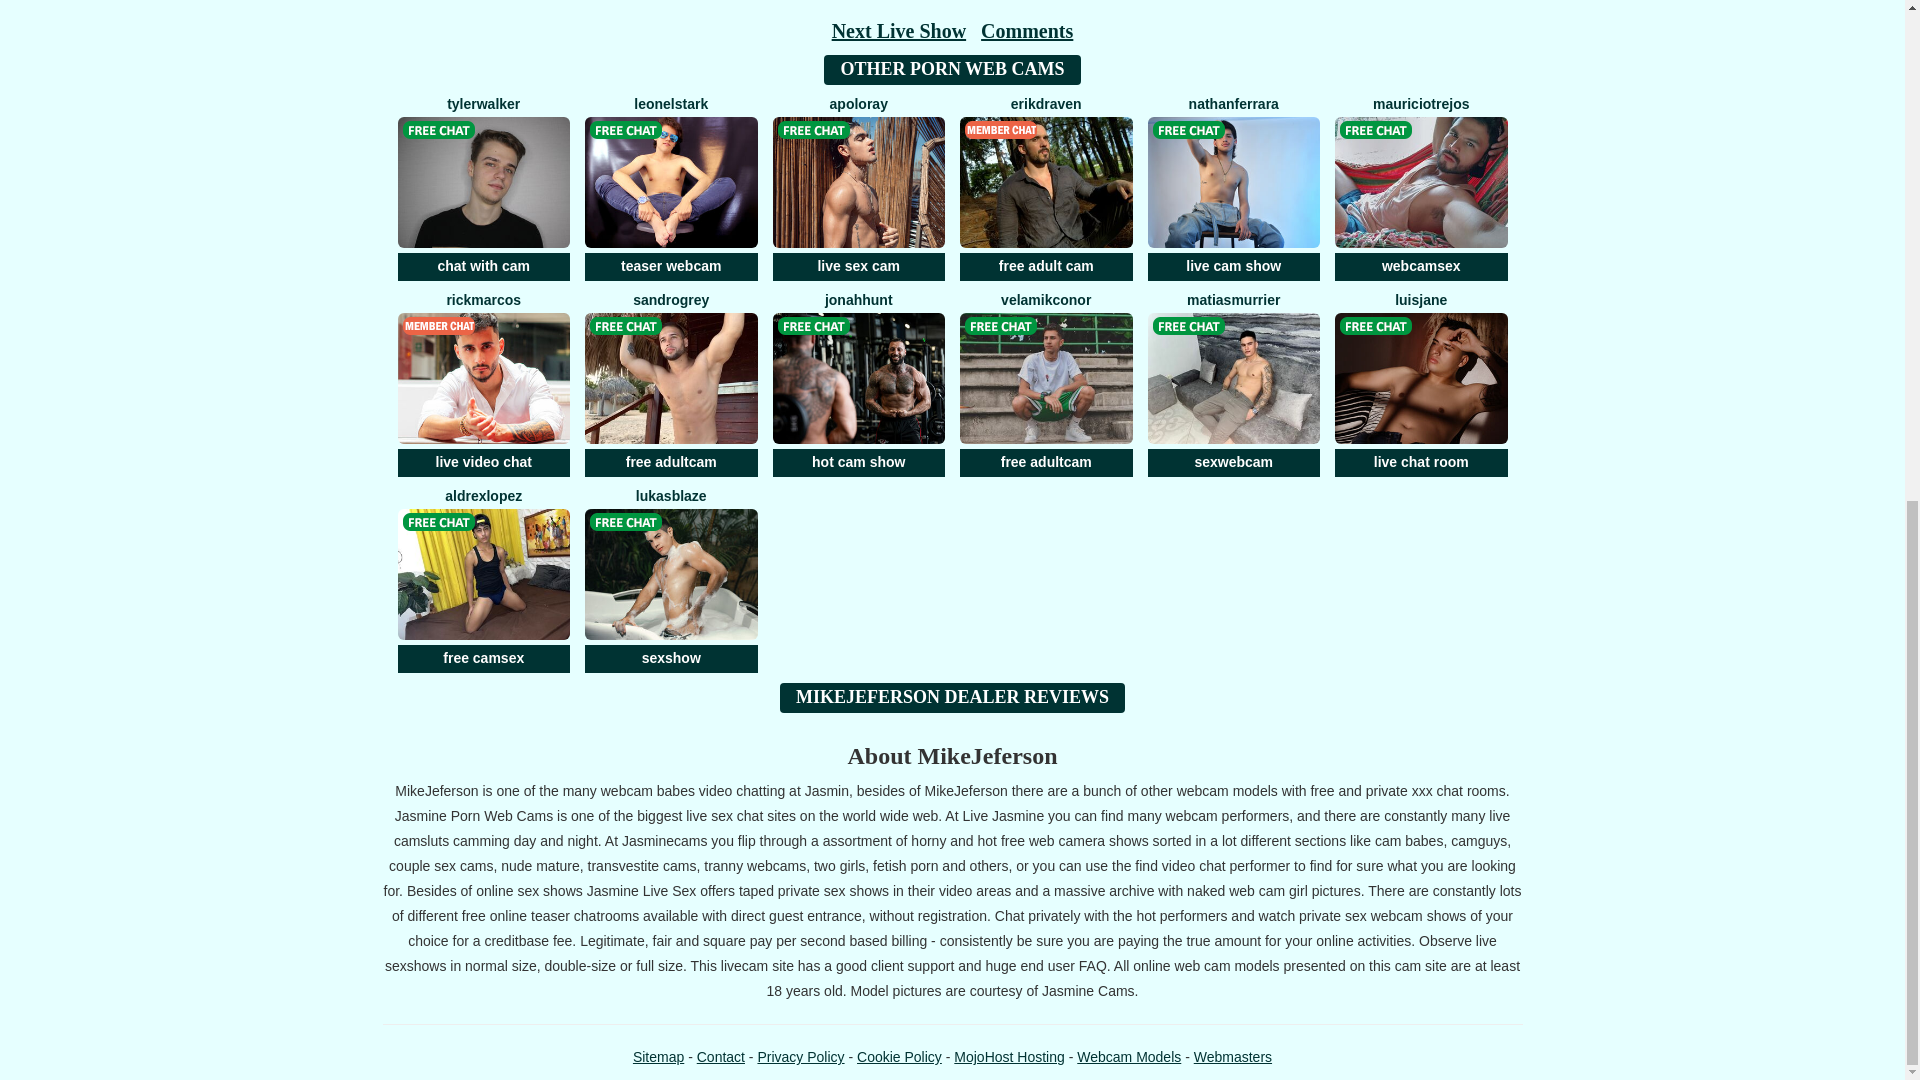  What do you see at coordinates (858, 192) in the screenshot?
I see `ApoloRay` at bounding box center [858, 192].